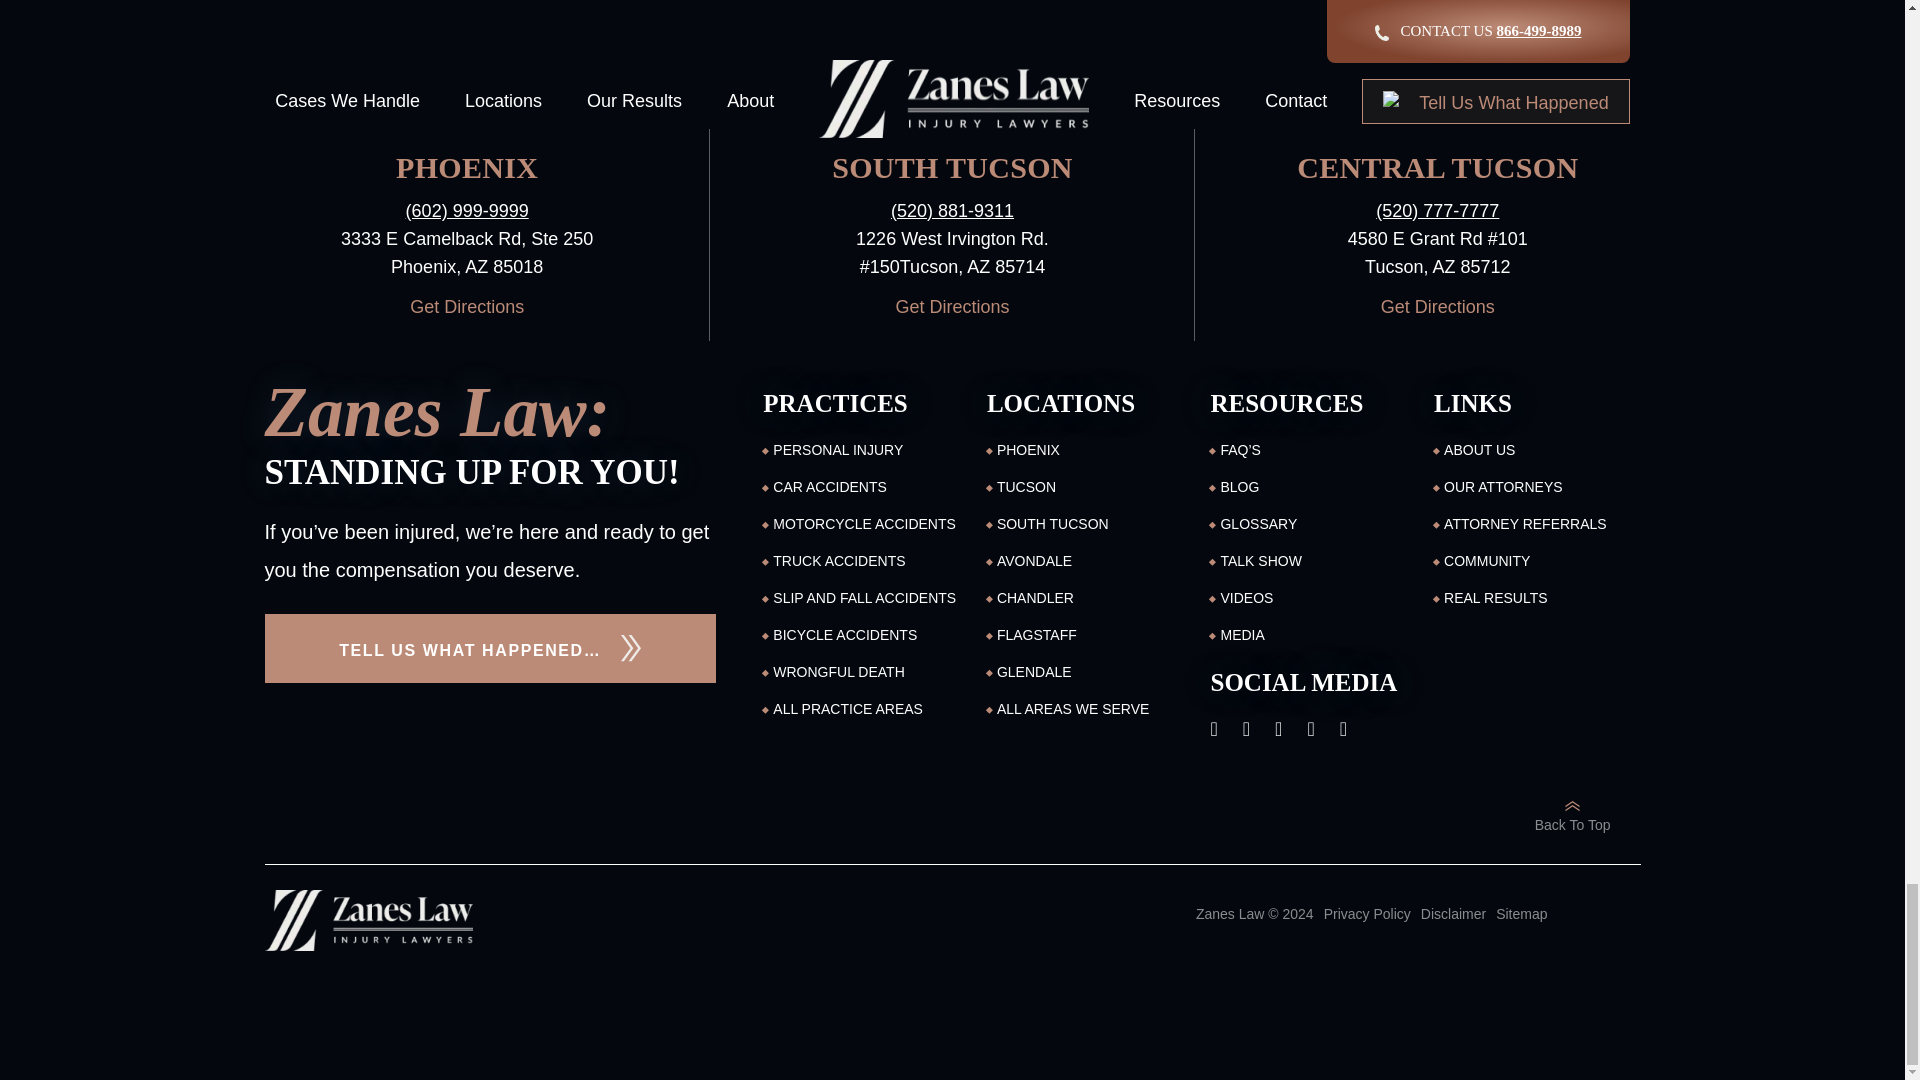 This screenshot has width=1920, height=1080. I want to click on Get Directions, so click(466, 307).